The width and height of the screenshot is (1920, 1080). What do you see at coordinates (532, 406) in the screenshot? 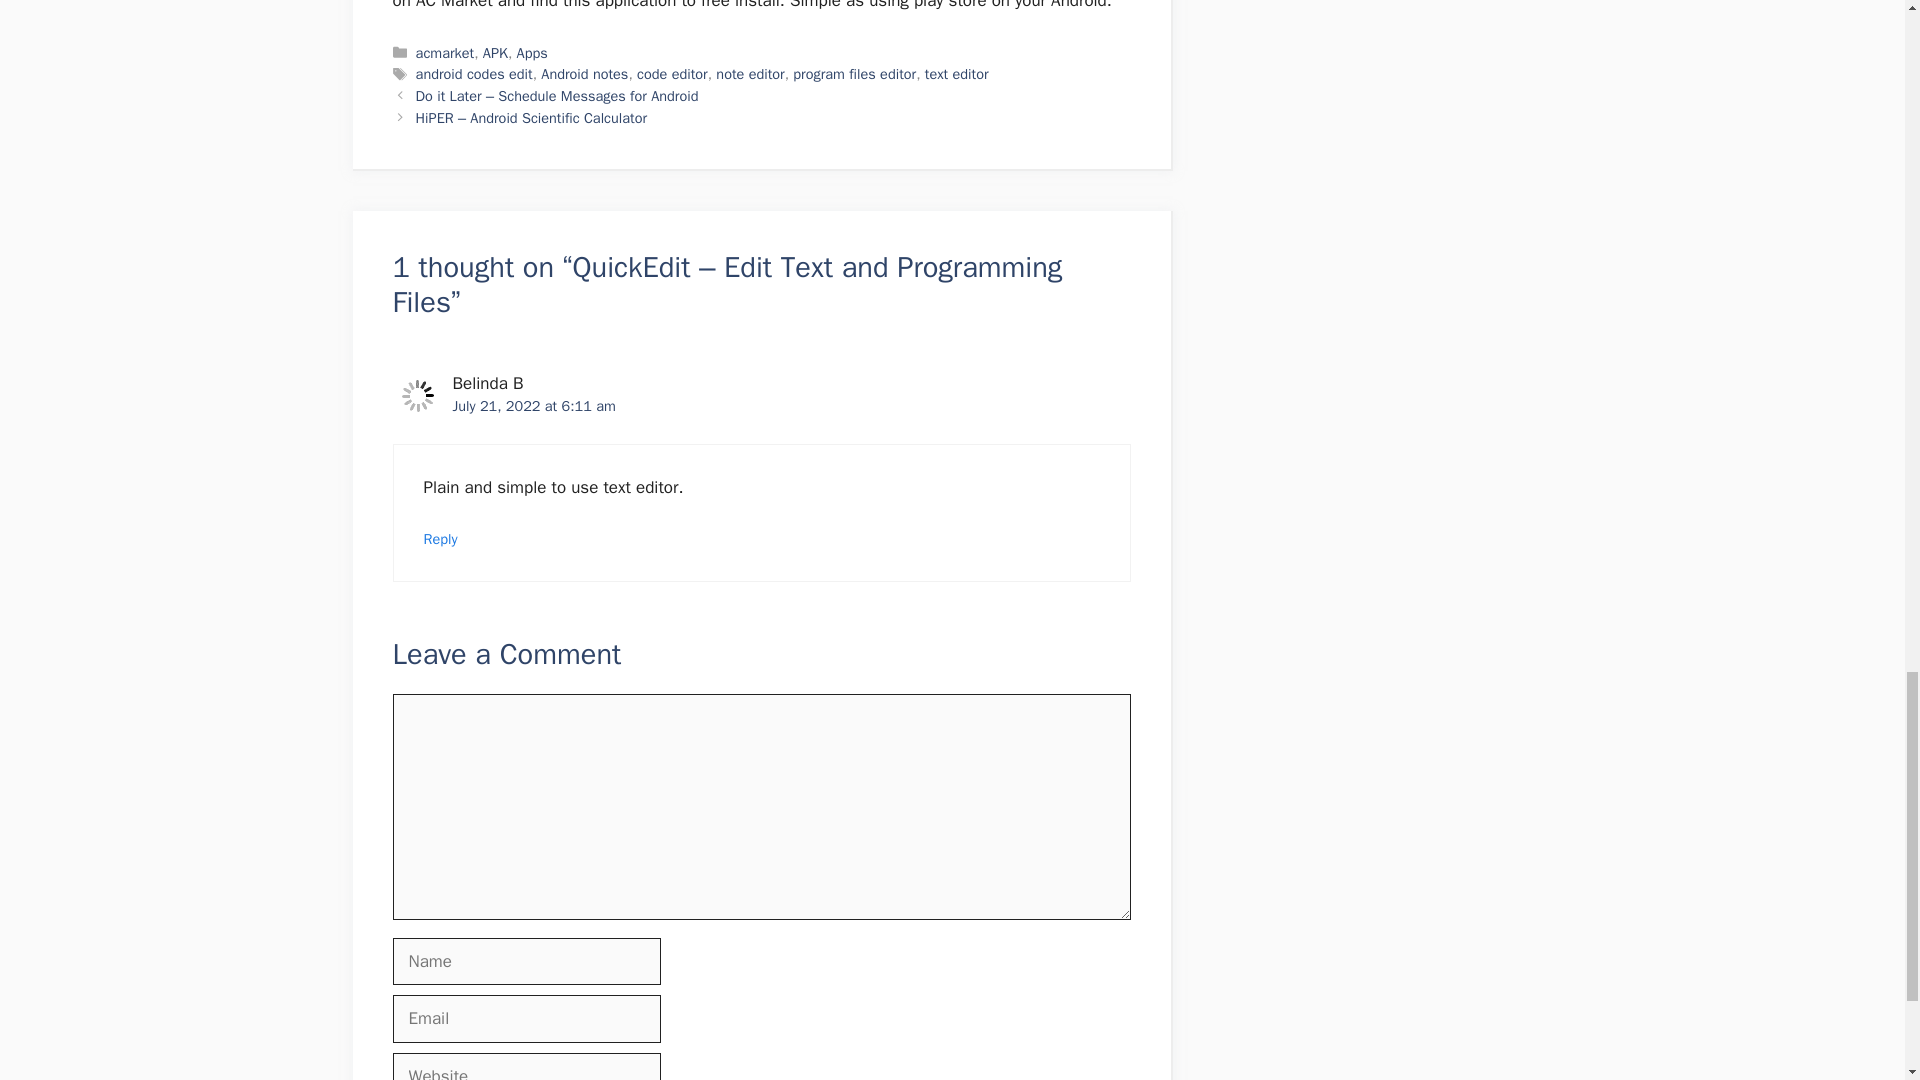
I see `July 21, 2022 at 6:11 am` at bounding box center [532, 406].